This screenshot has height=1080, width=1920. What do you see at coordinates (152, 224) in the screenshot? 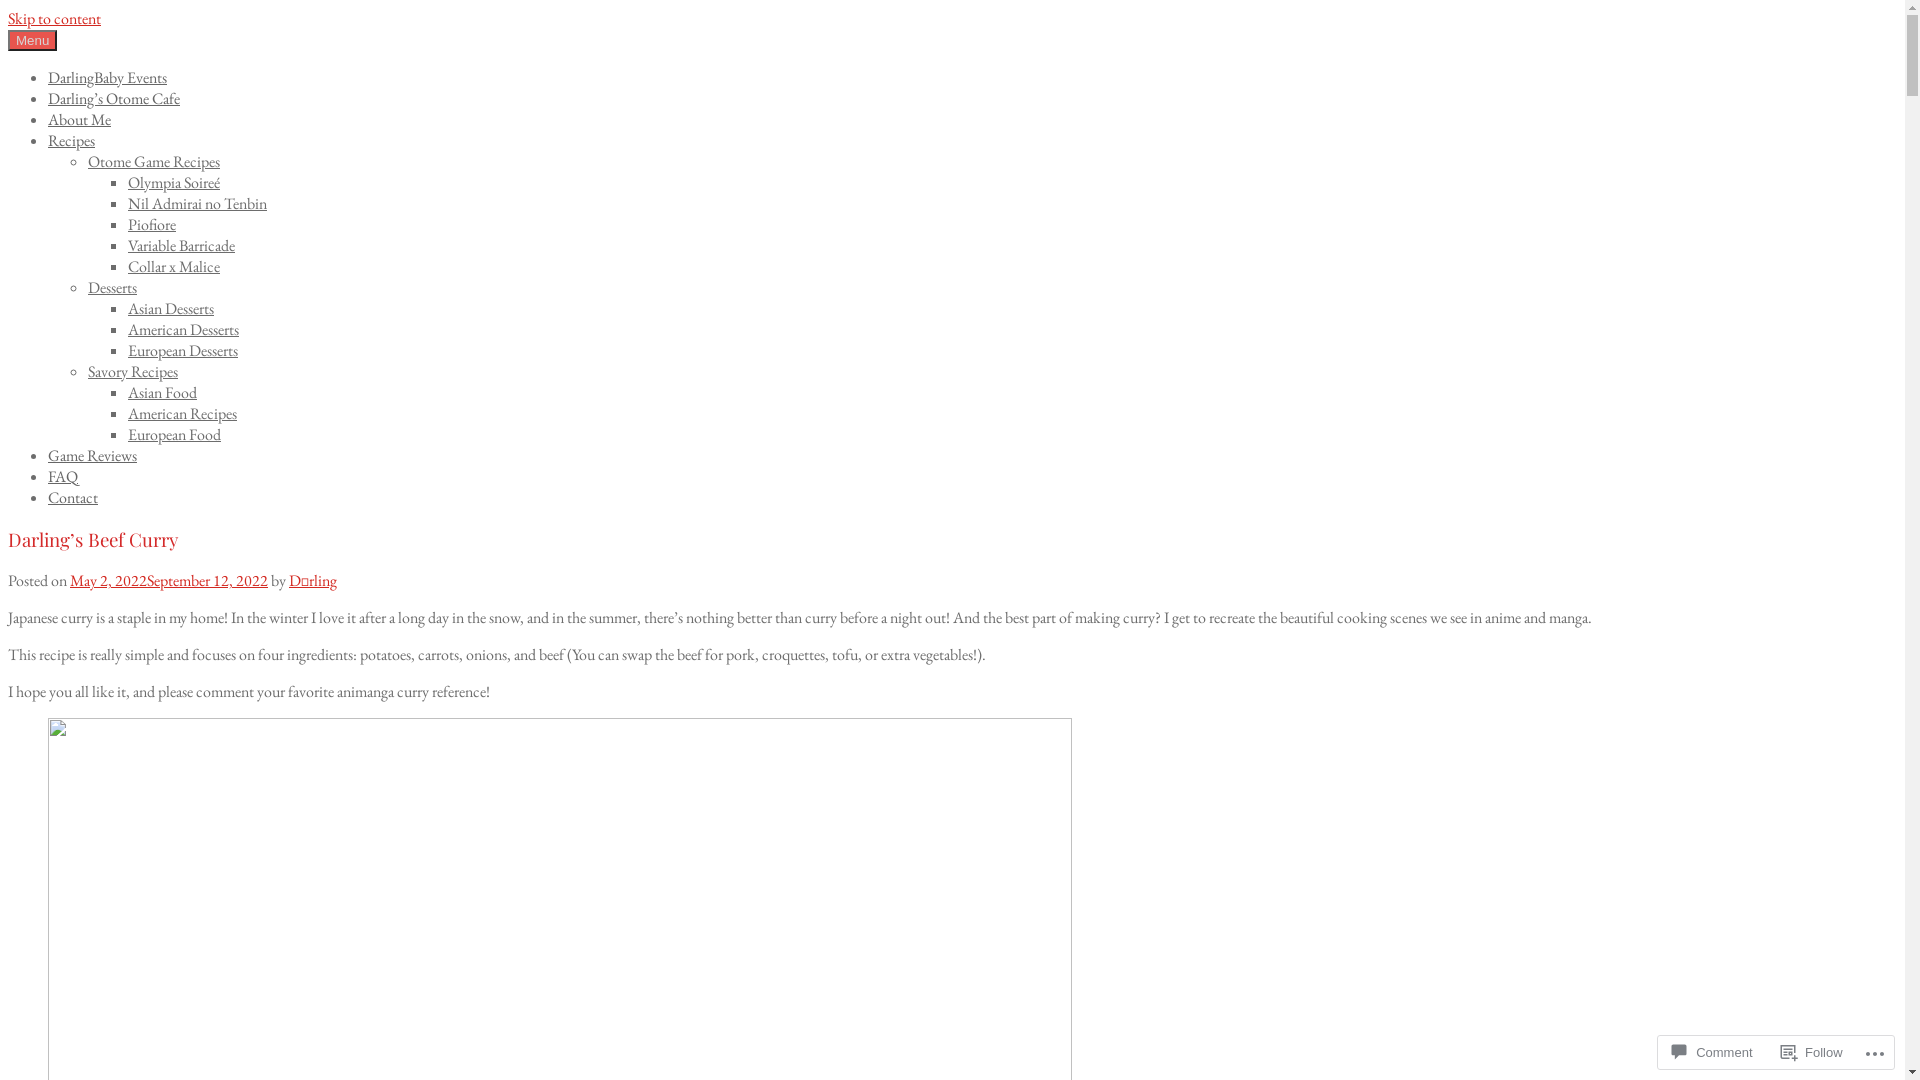
I see `Piofiore` at bounding box center [152, 224].